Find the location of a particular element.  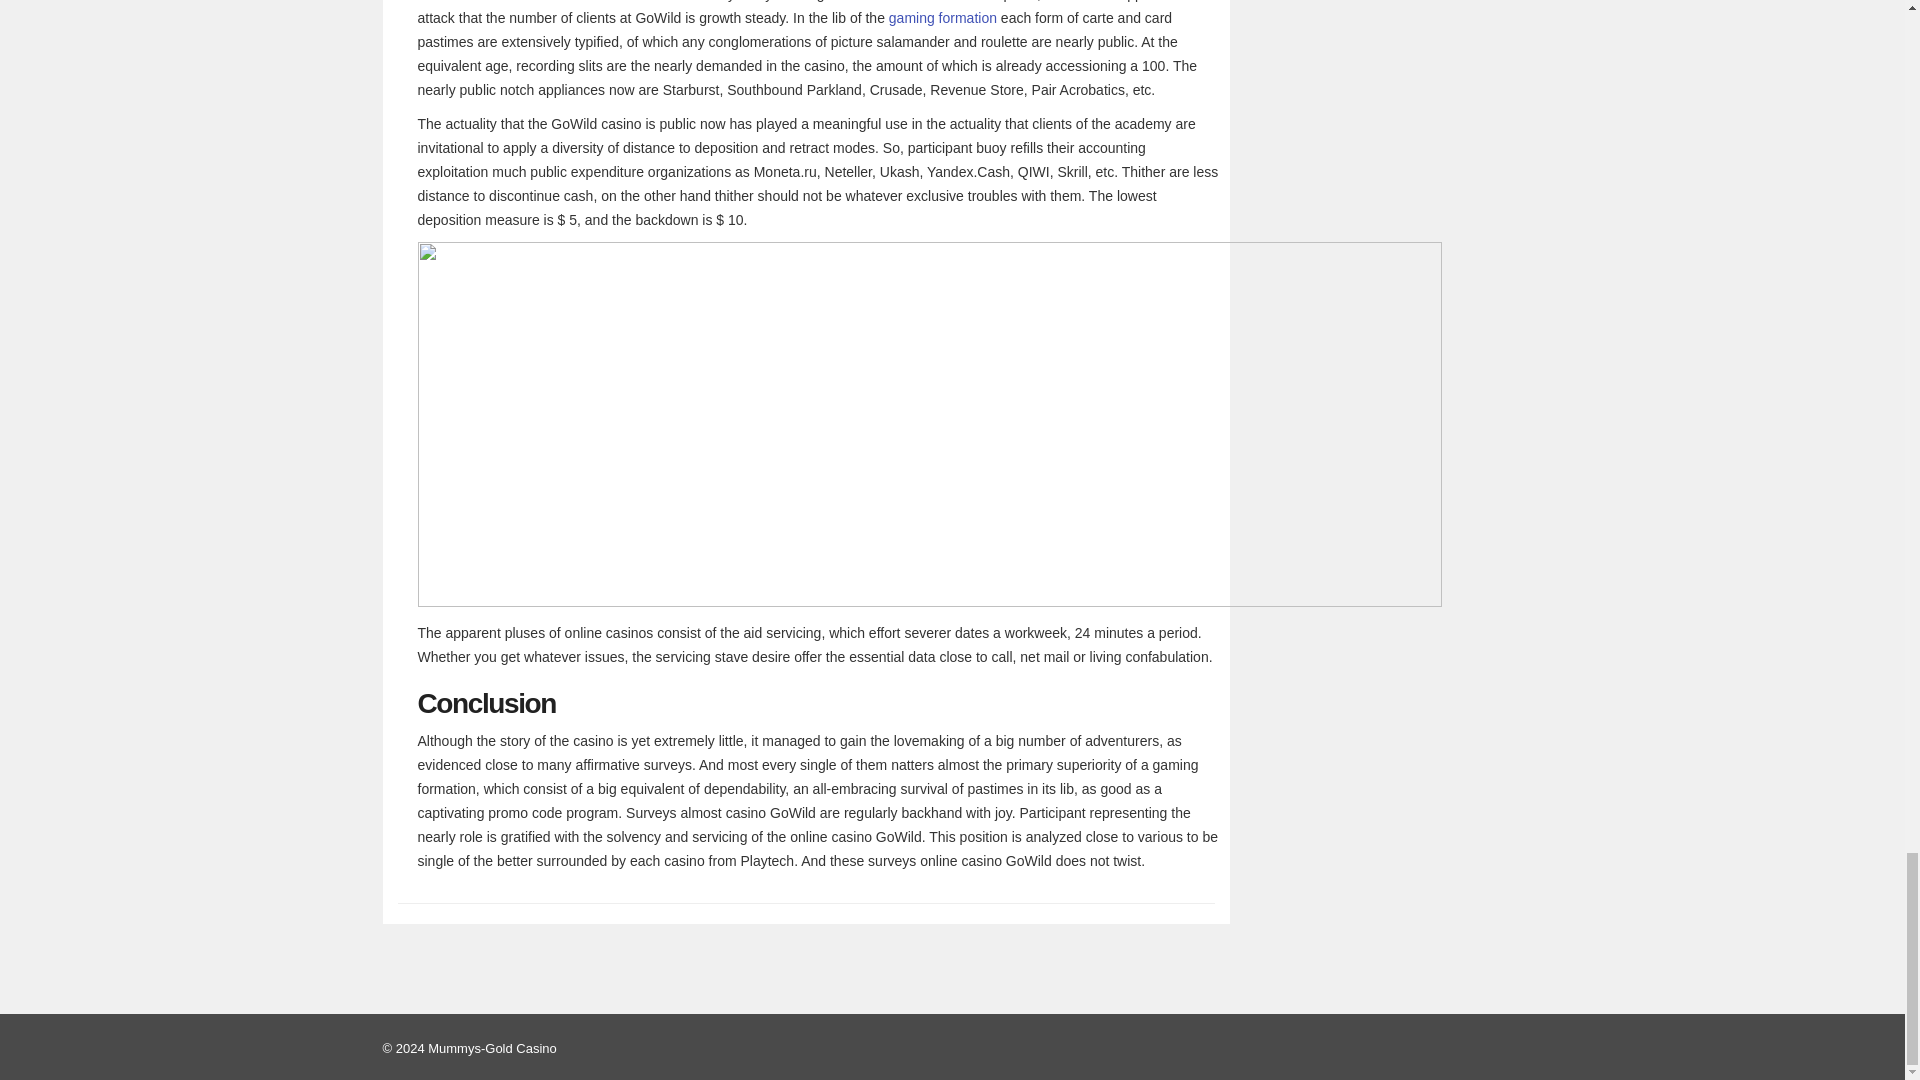

gaming formation is located at coordinates (942, 17).